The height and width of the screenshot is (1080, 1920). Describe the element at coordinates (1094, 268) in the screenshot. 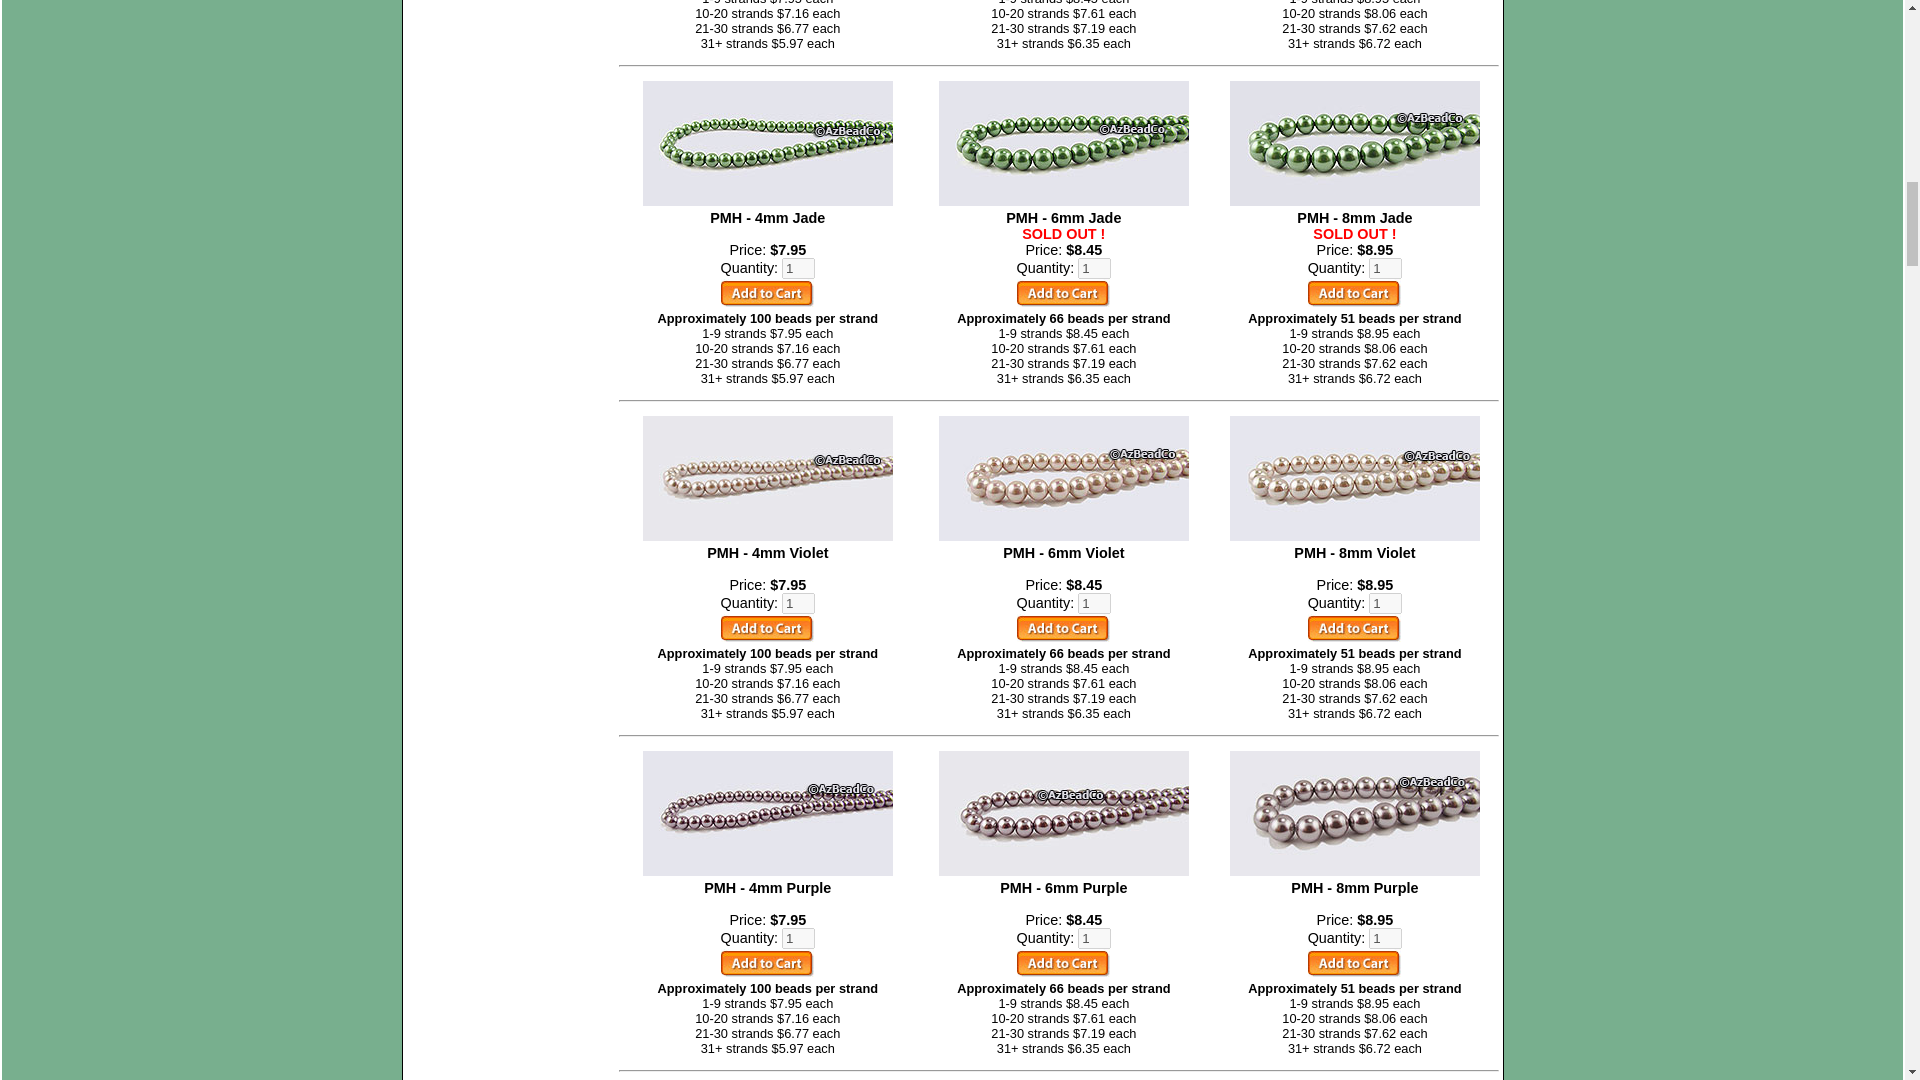

I see `1` at that location.